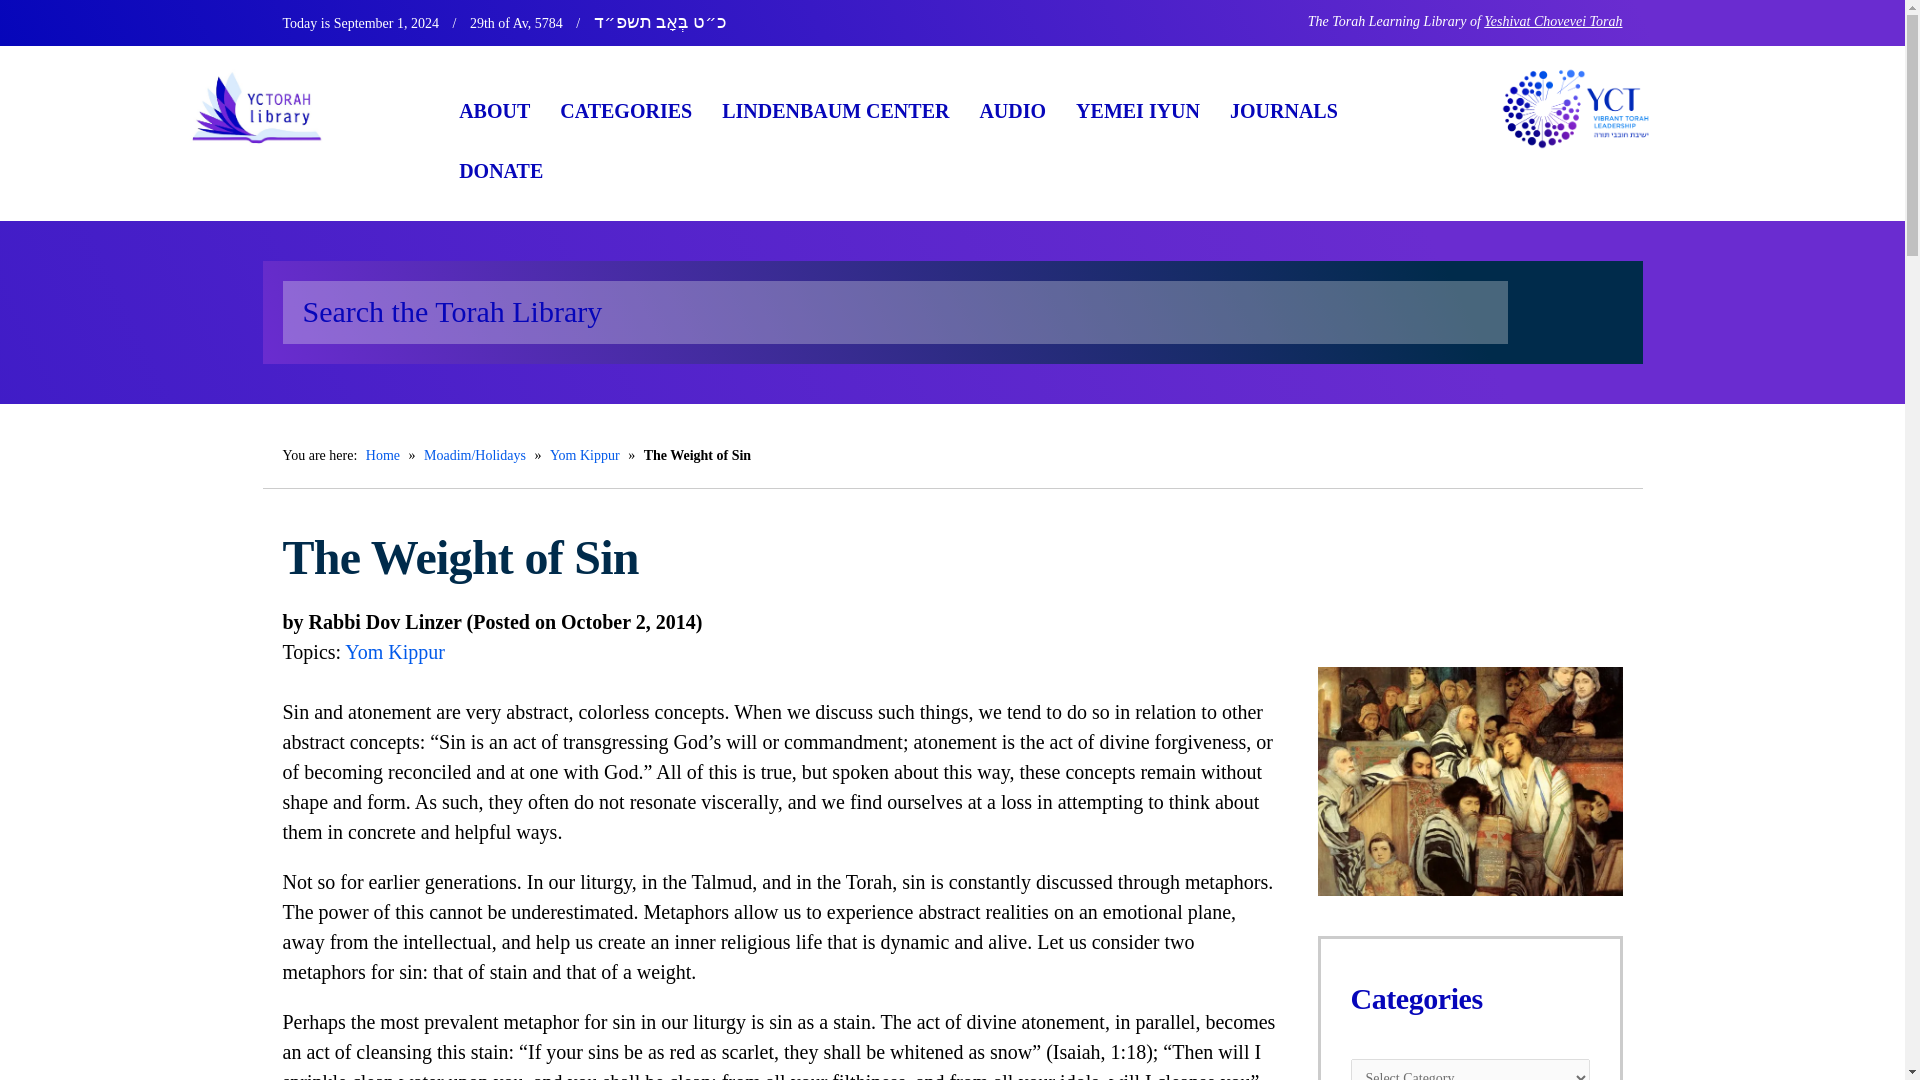 This screenshot has height=1080, width=1920. What do you see at coordinates (1553, 22) in the screenshot?
I see `Yeshivat Chovevei Torah` at bounding box center [1553, 22].